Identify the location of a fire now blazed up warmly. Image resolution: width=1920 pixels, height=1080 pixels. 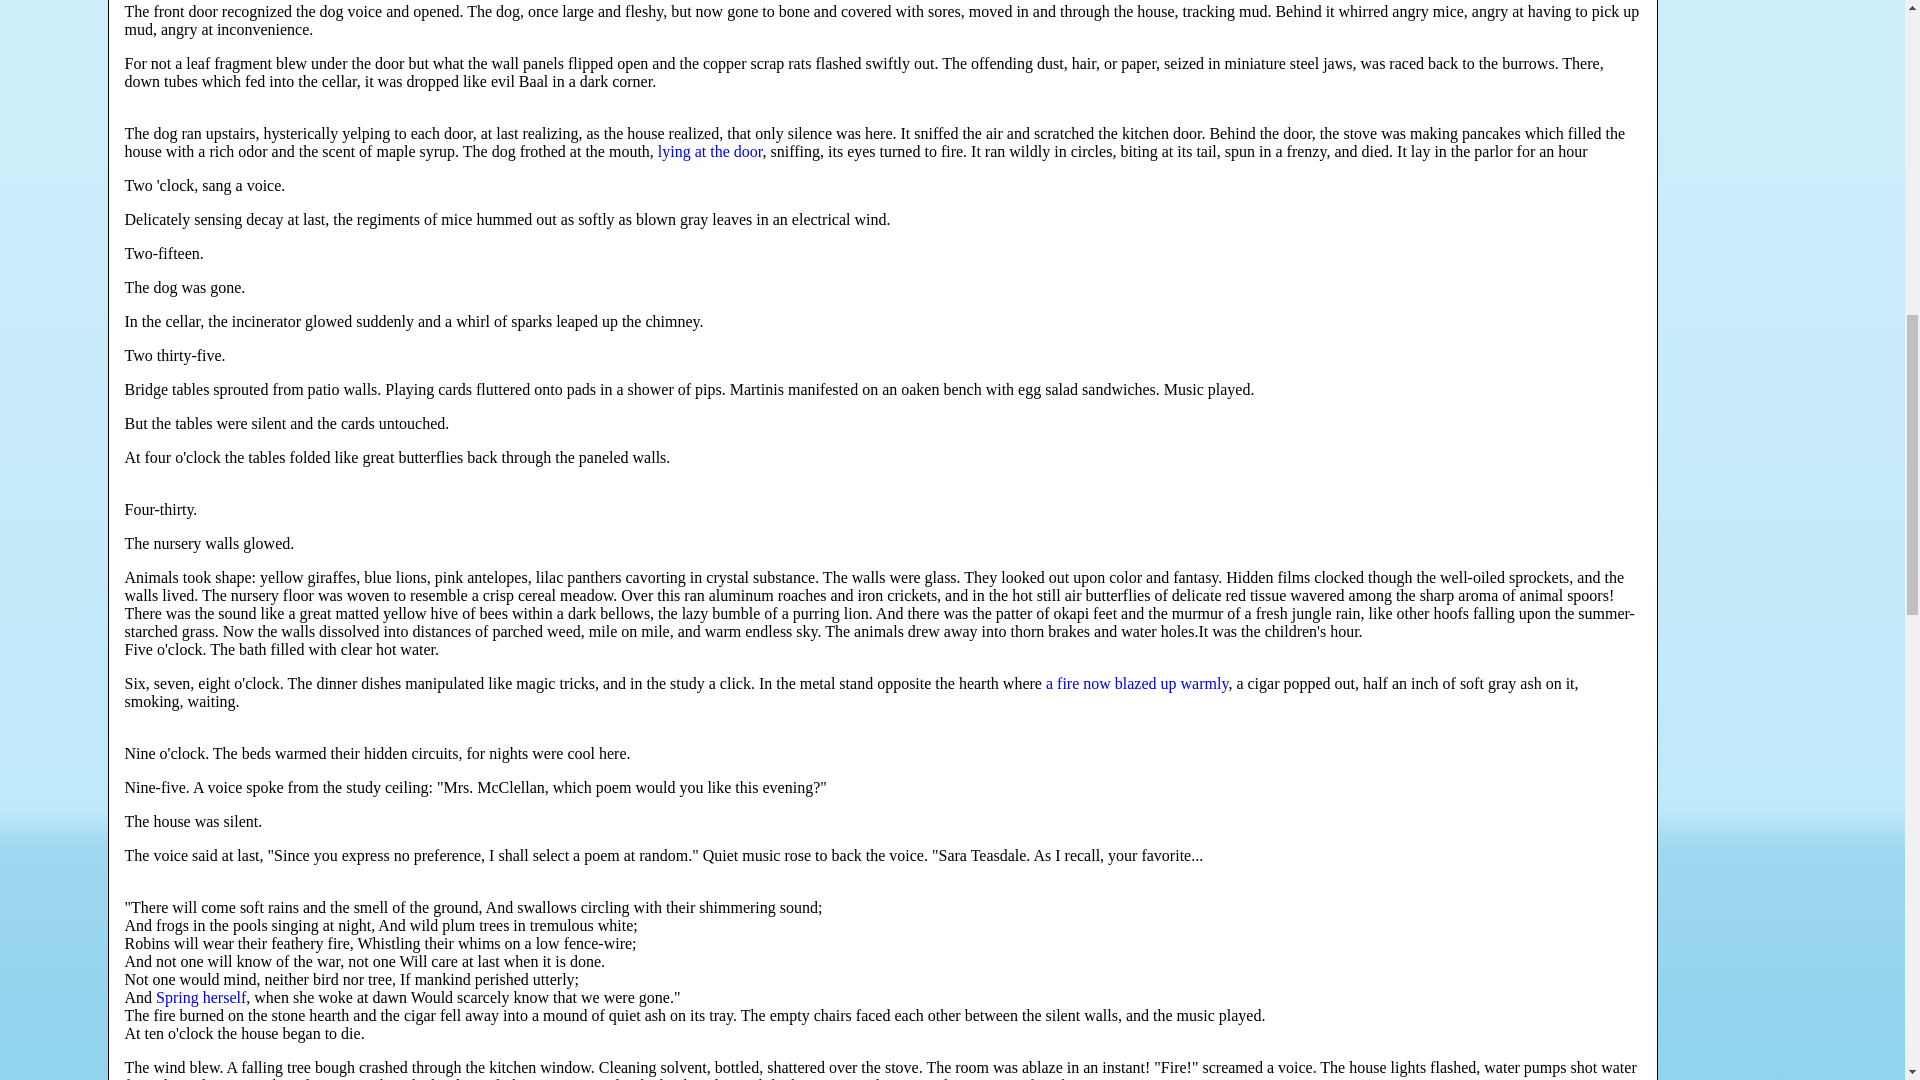
(1137, 684).